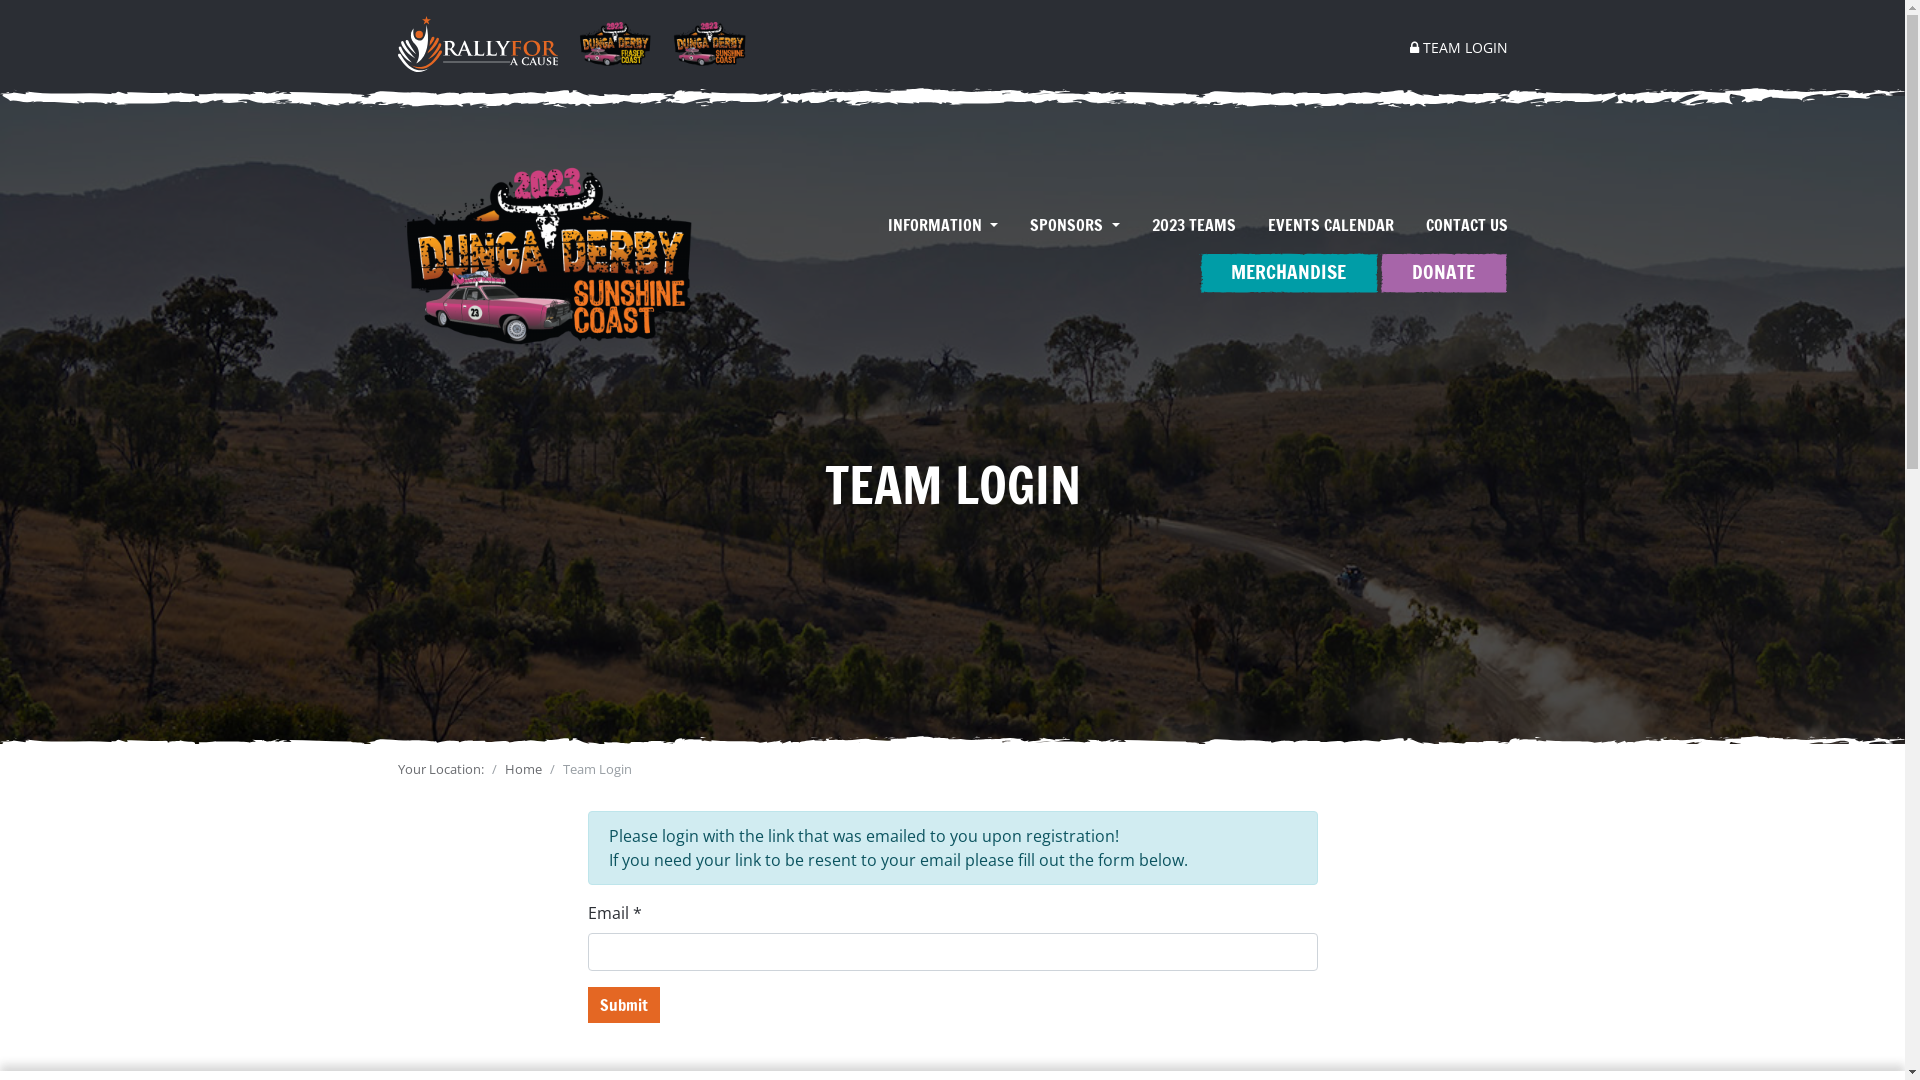 This screenshot has height=1080, width=1920. I want to click on EVENTS CALENDAR, so click(1331, 225).